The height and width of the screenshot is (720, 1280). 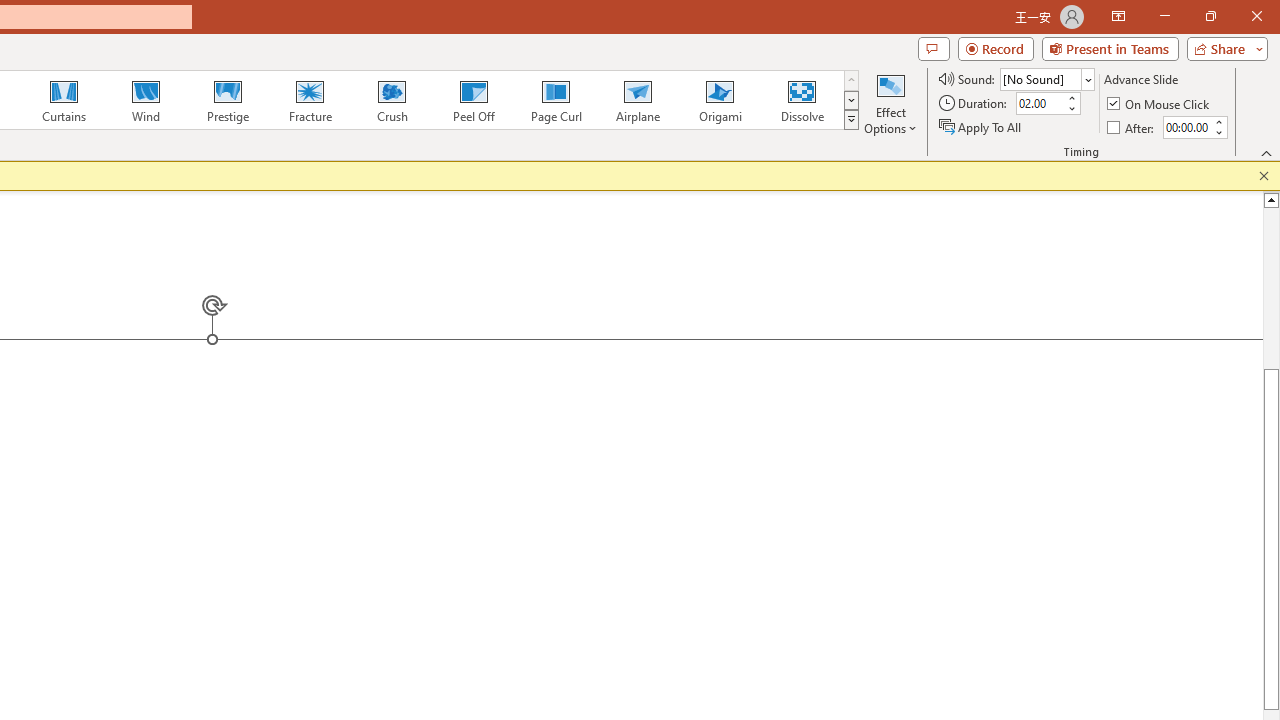 I want to click on Row Down, so click(x=850, y=100).